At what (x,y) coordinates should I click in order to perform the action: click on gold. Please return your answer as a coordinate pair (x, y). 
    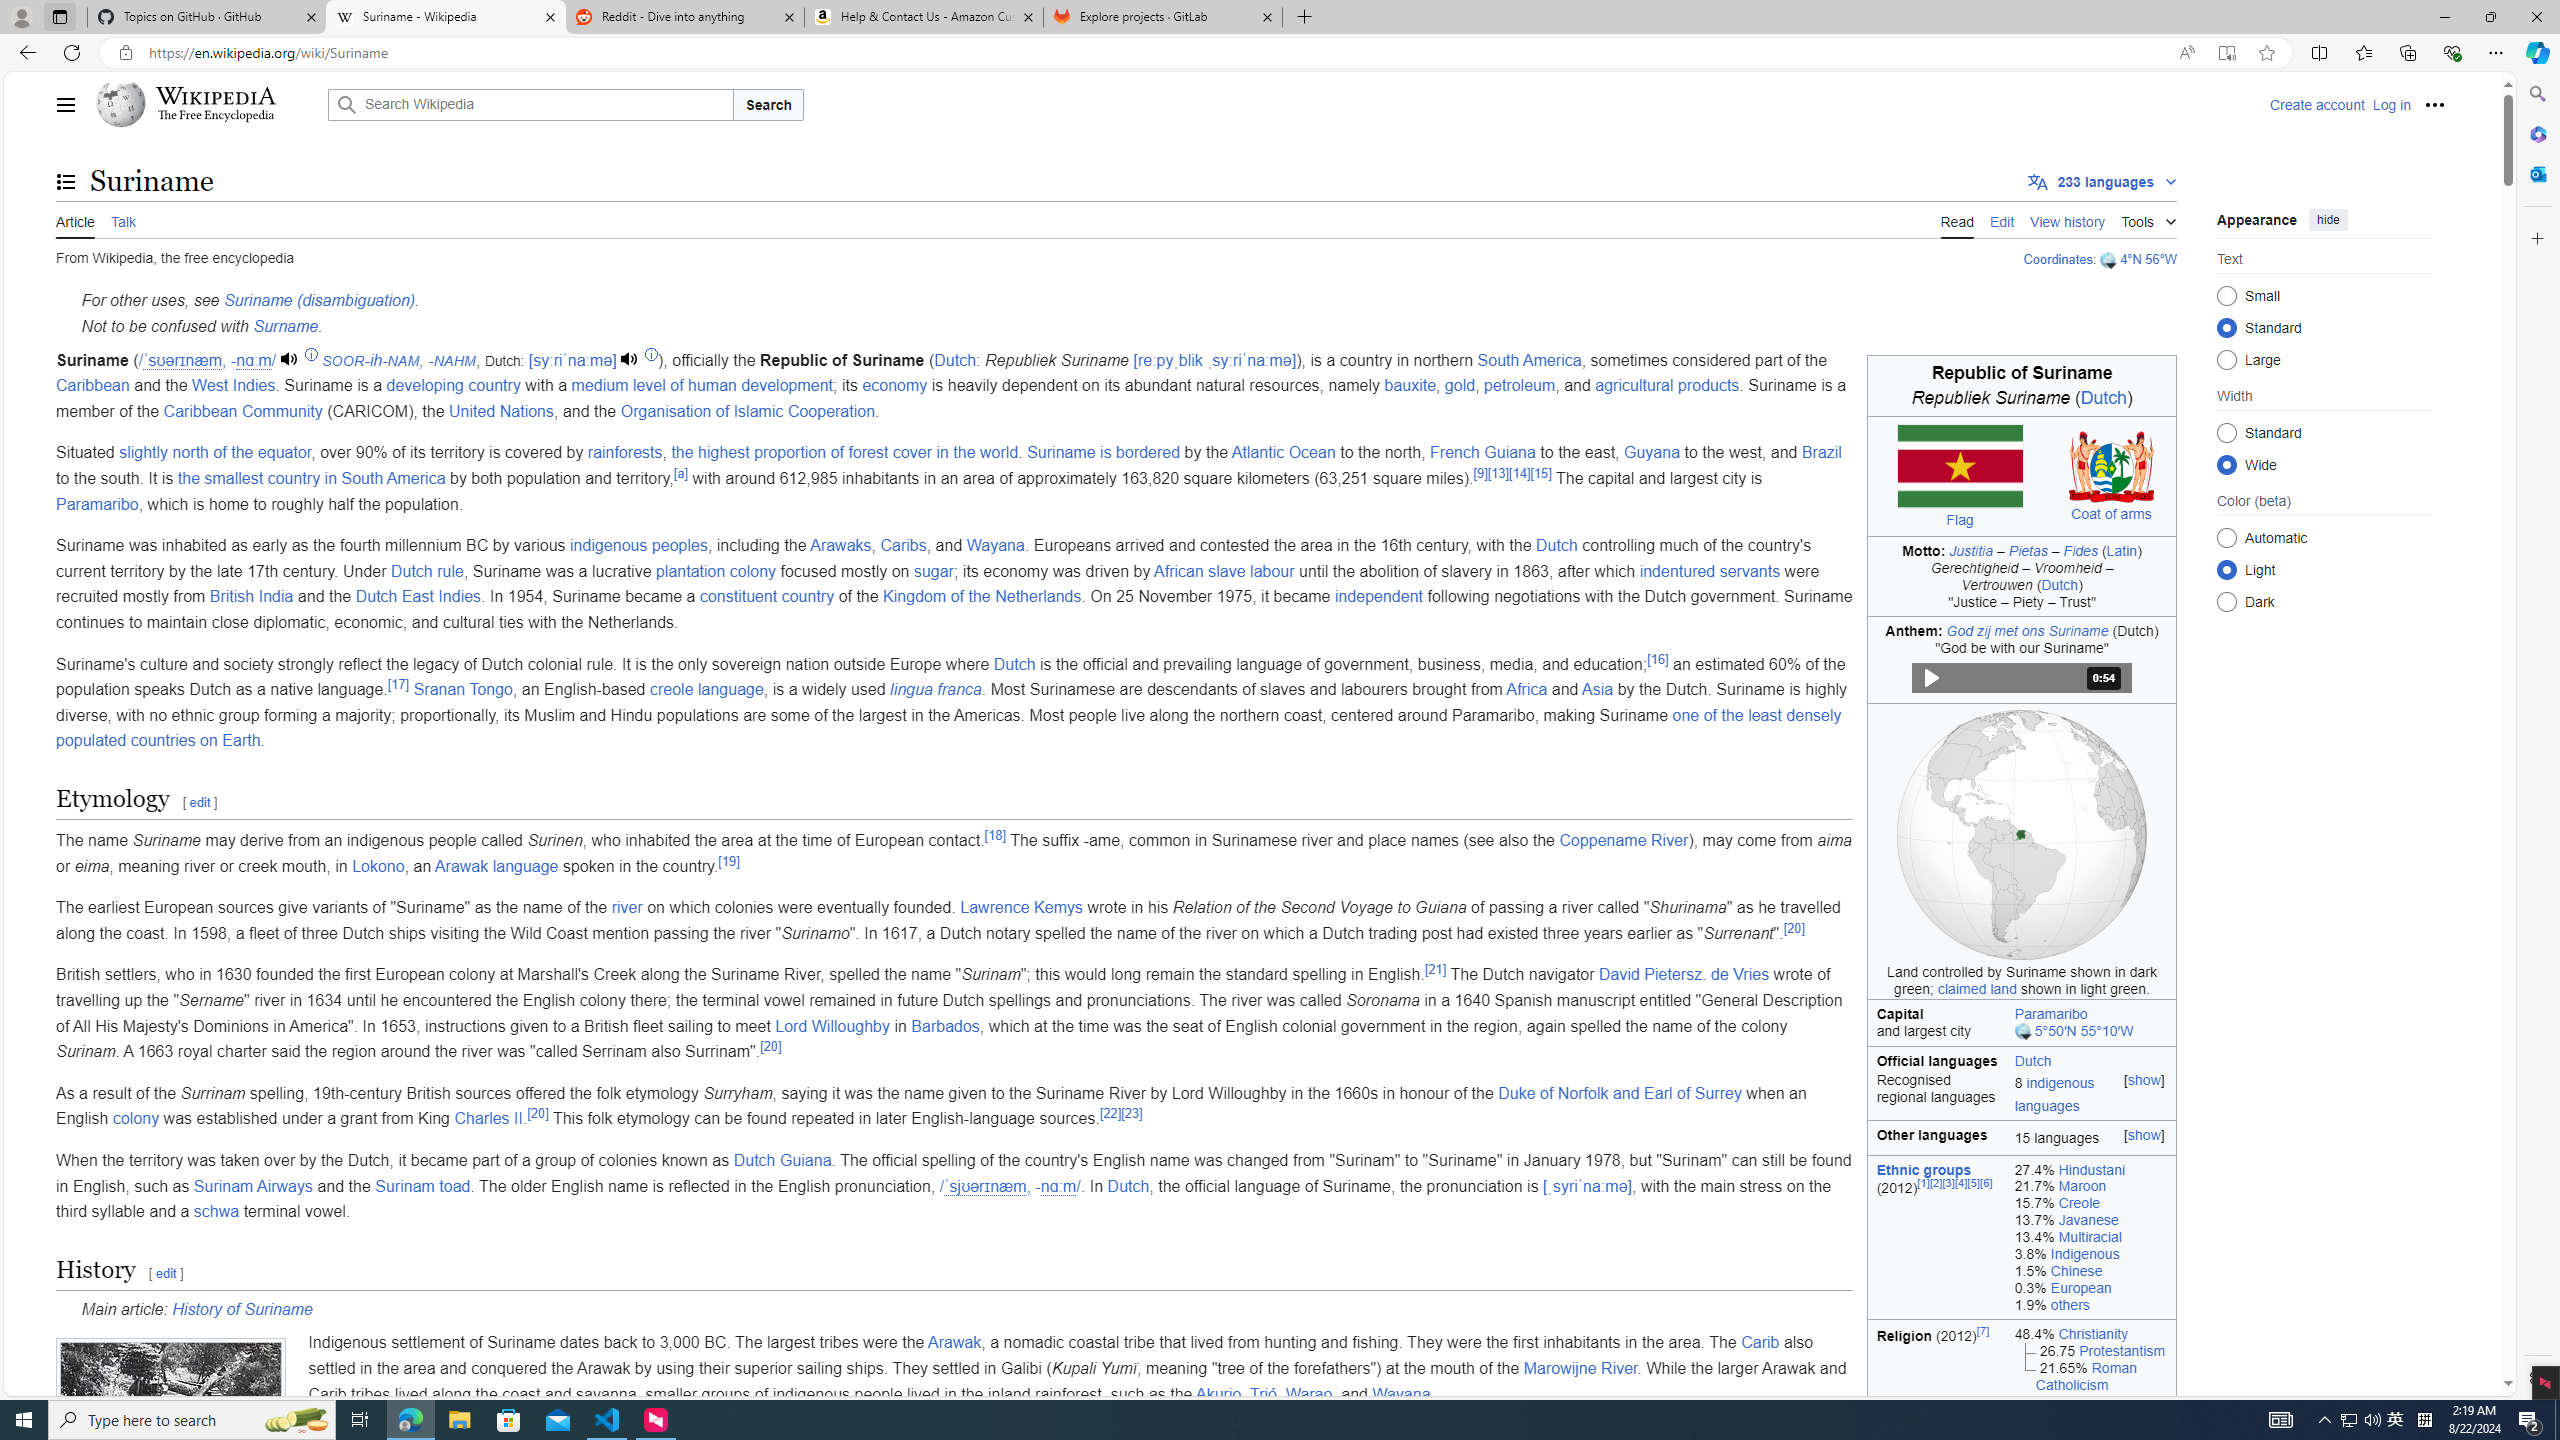
    Looking at the image, I should click on (1460, 386).